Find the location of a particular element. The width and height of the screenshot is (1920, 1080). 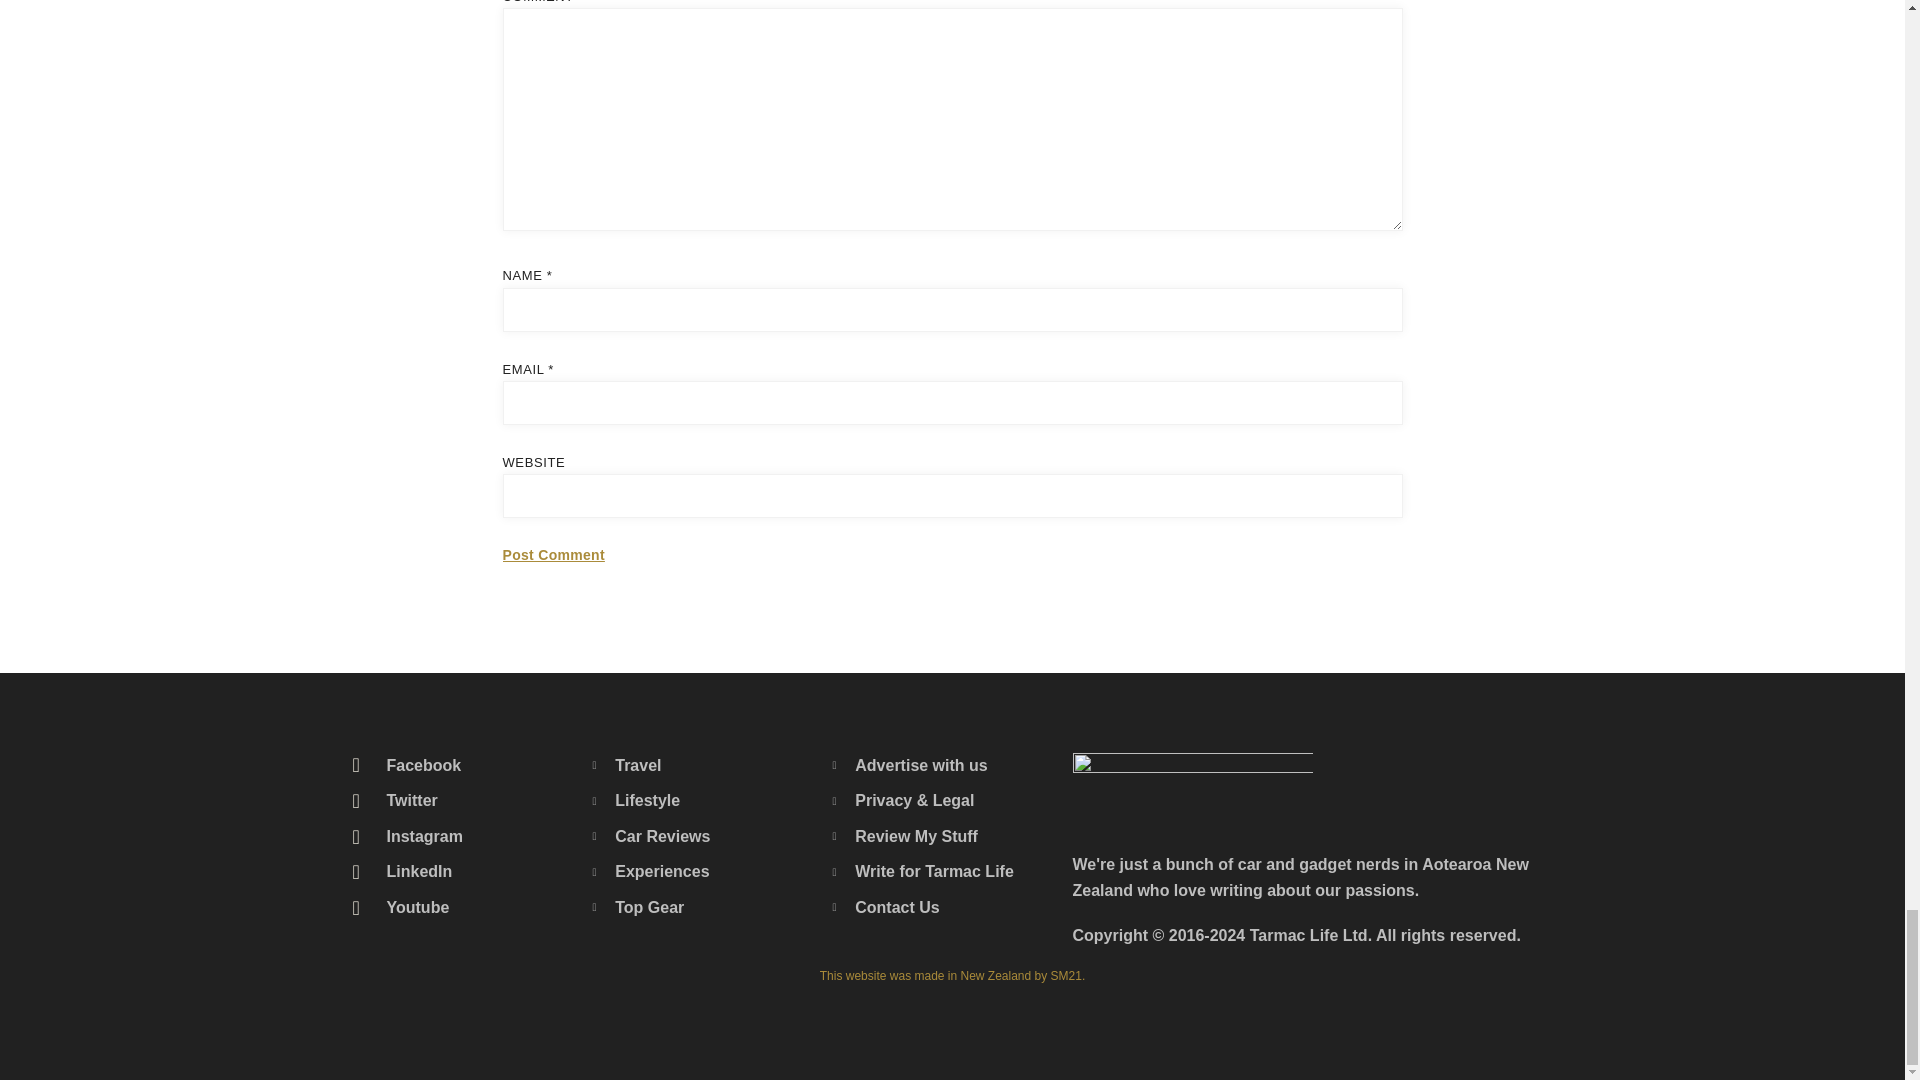

Post Comment is located at coordinates (552, 556).